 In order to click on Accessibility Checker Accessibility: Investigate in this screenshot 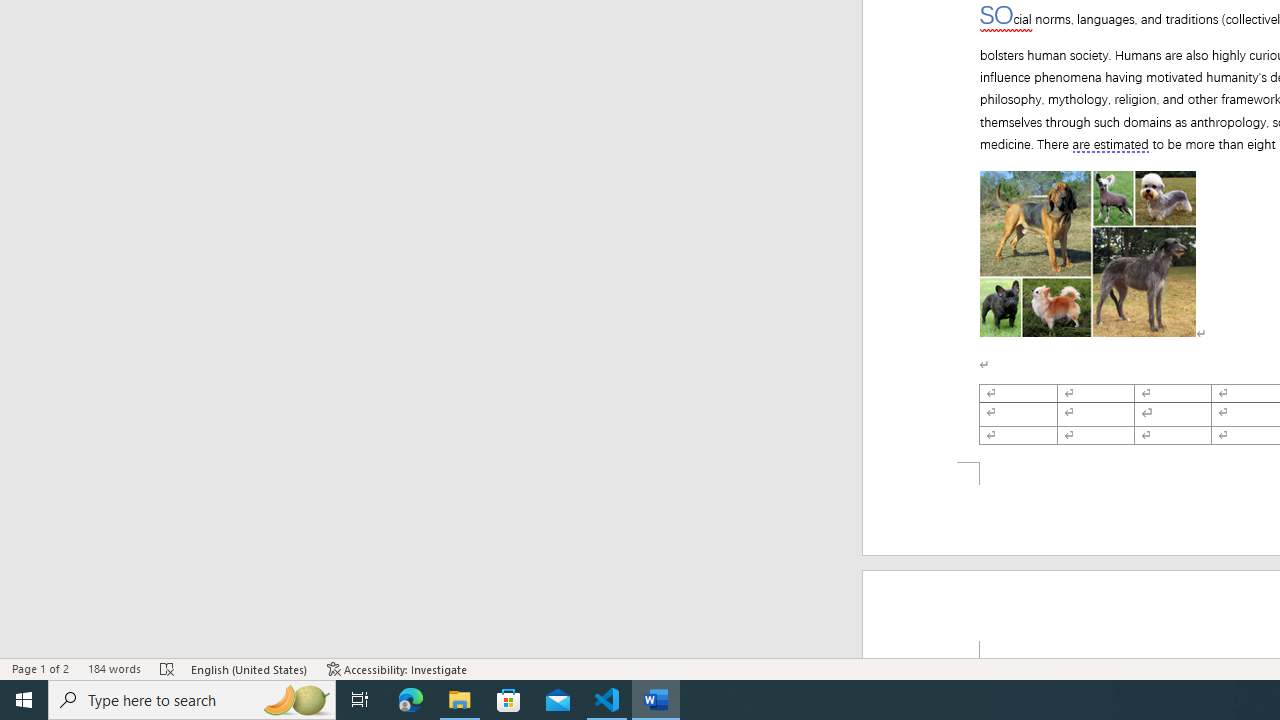, I will do `click(397, 668)`.